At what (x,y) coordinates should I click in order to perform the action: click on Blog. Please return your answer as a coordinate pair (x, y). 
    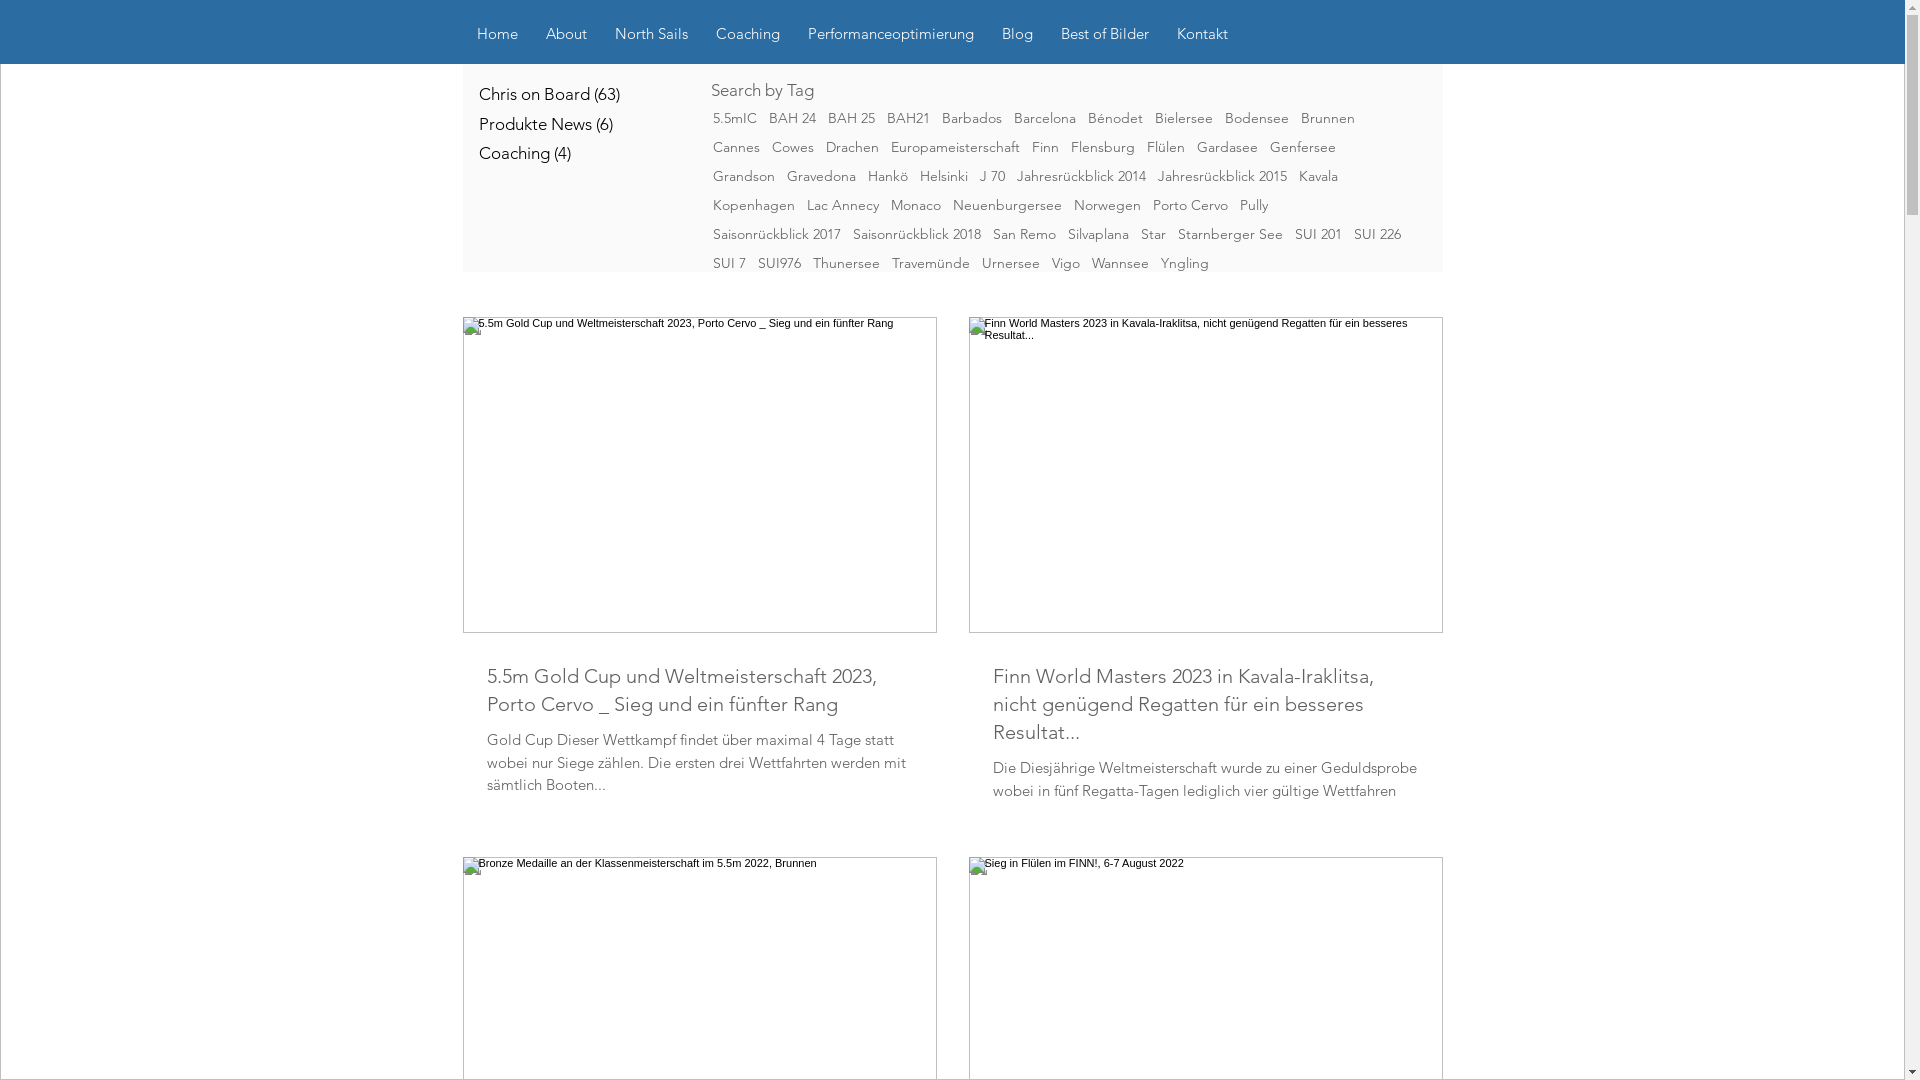
    Looking at the image, I should click on (1017, 34).